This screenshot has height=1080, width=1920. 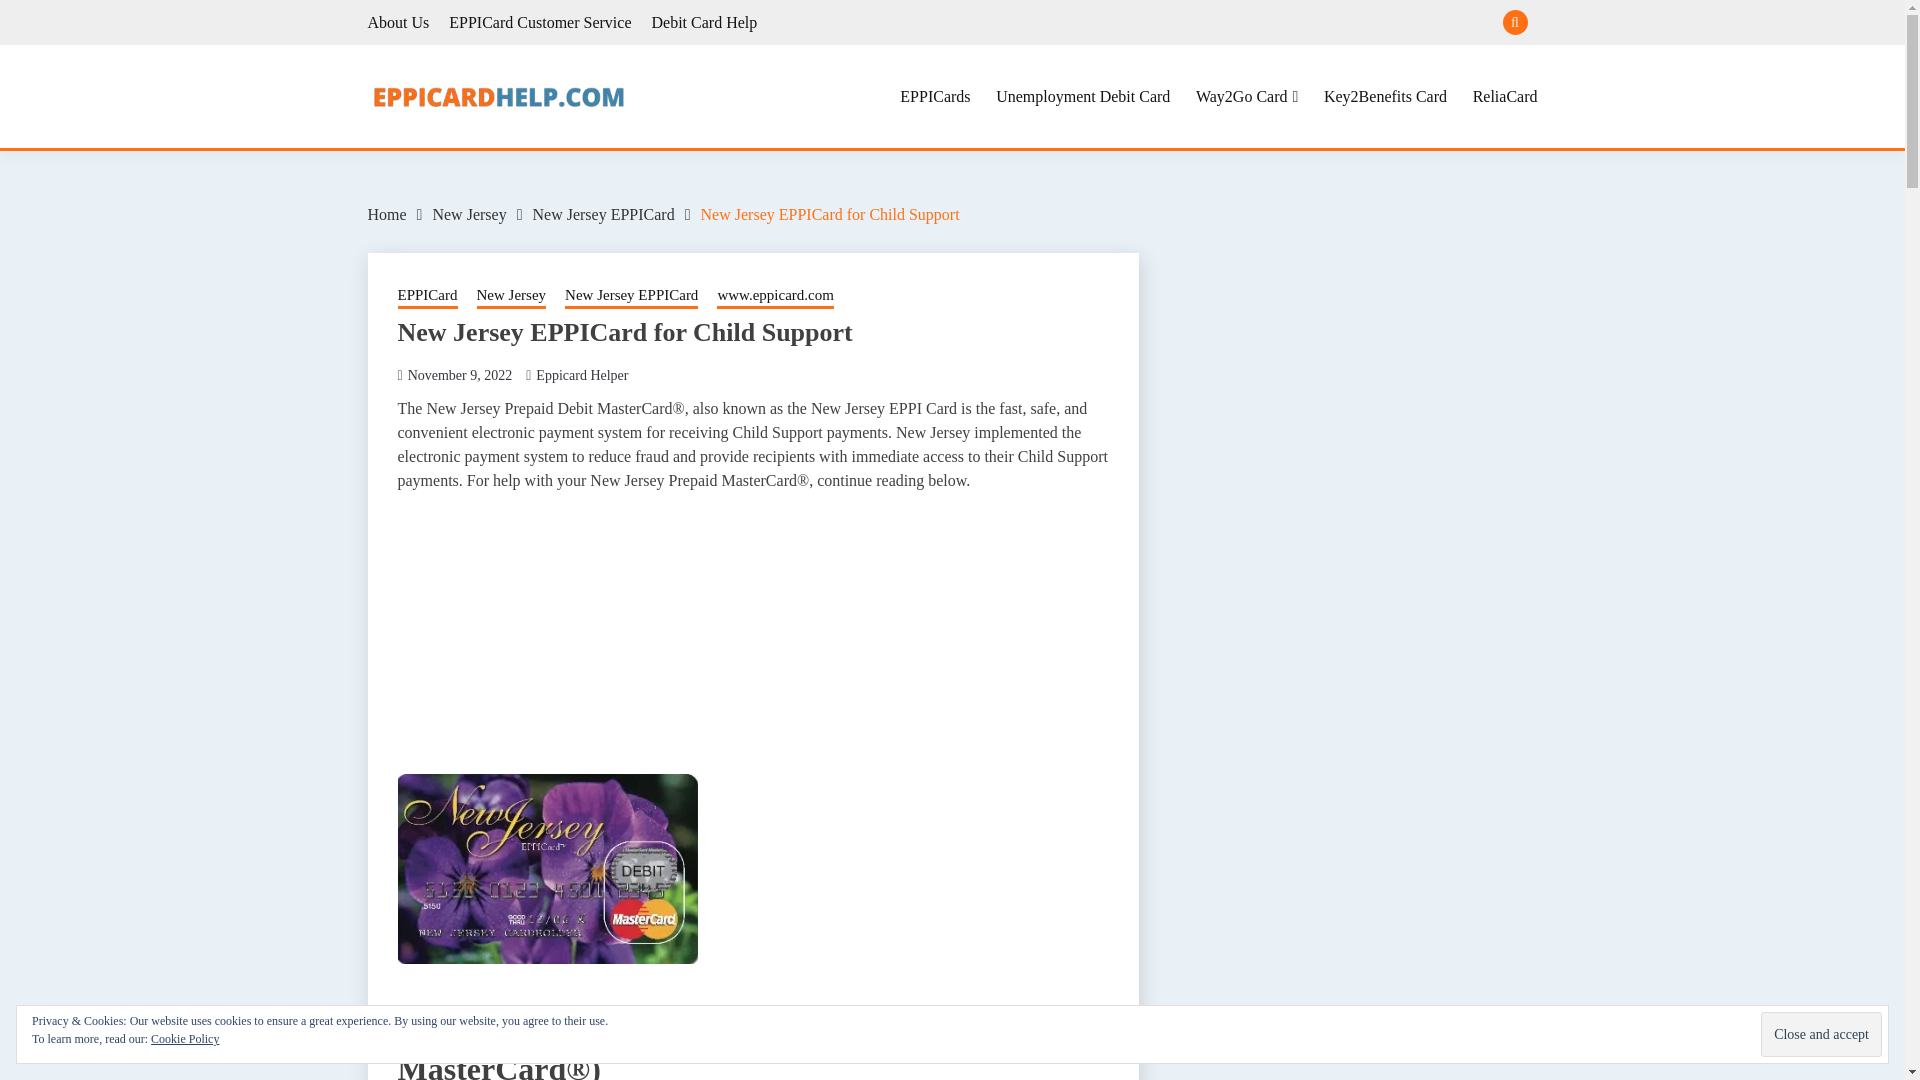 What do you see at coordinates (1098, 24) in the screenshot?
I see `Search` at bounding box center [1098, 24].